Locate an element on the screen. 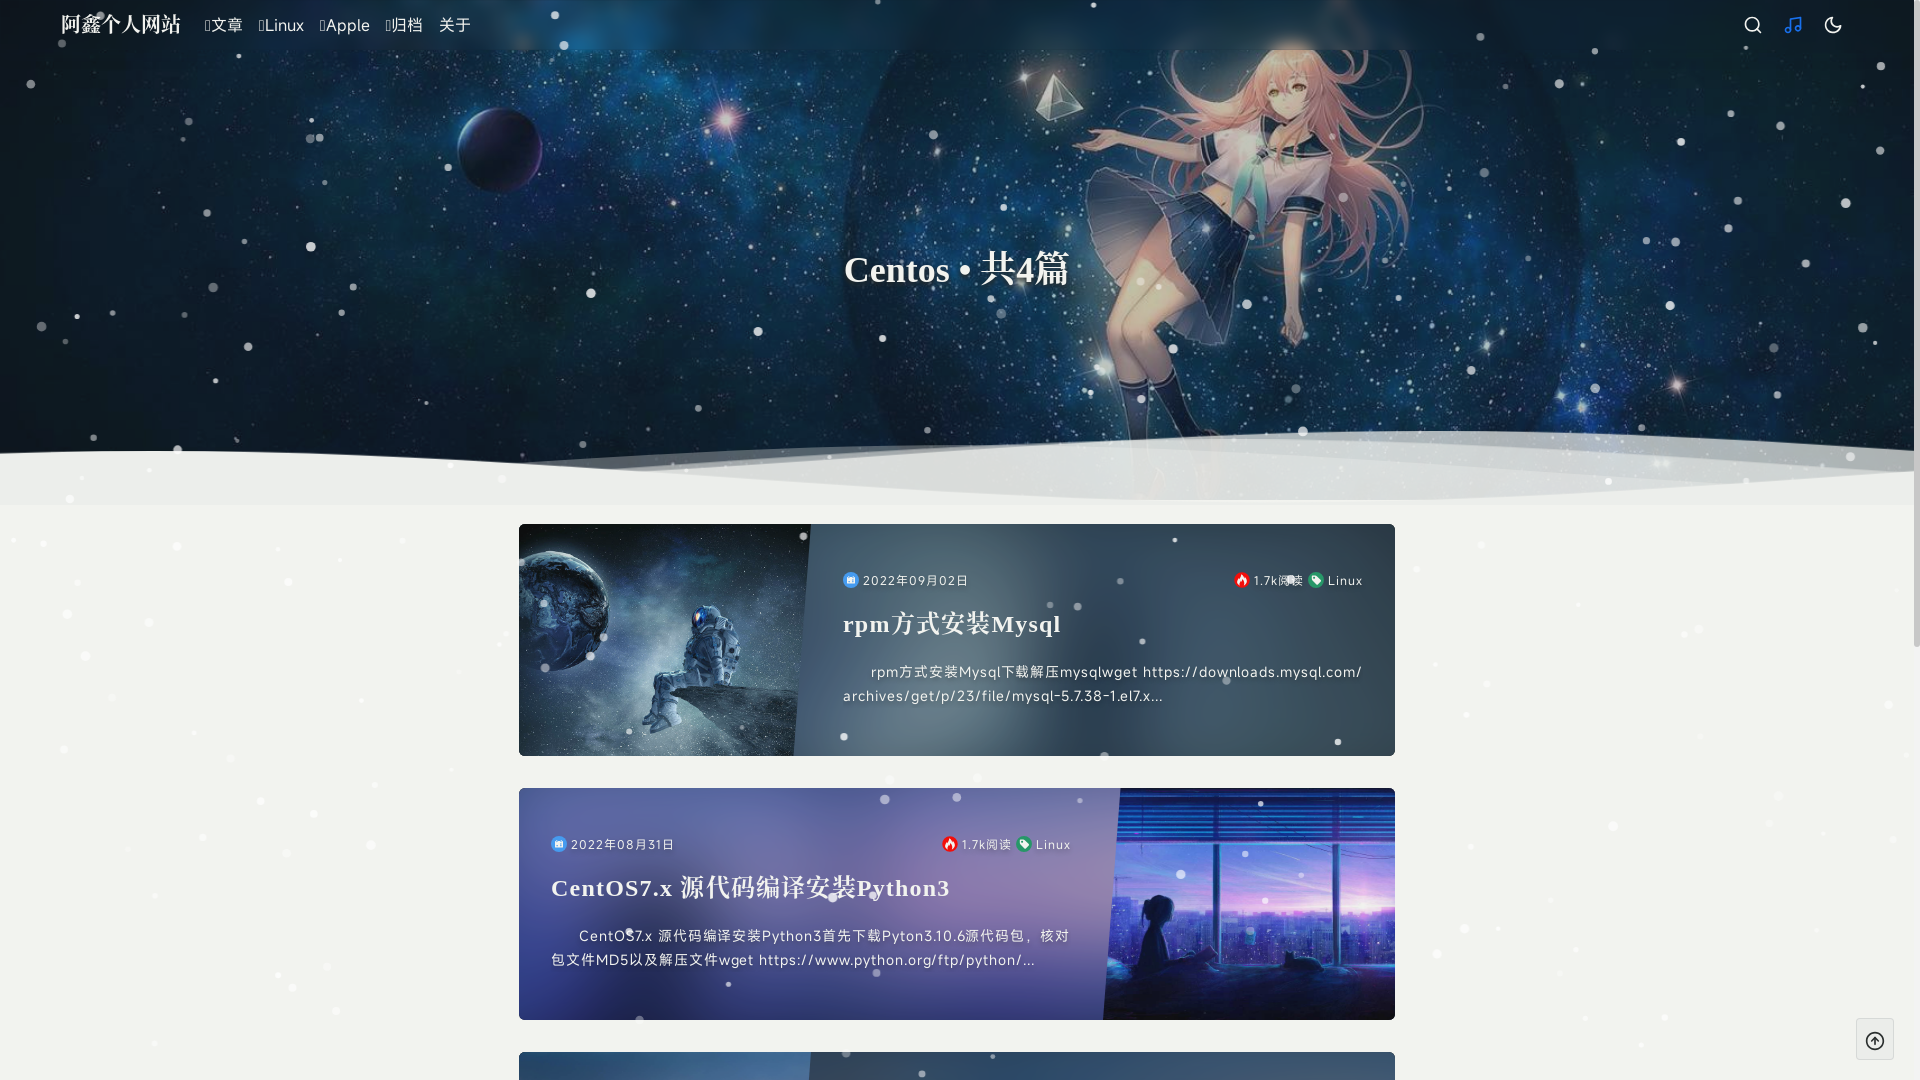 The image size is (1920, 1080). 0 is located at coordinates (1833, 25).